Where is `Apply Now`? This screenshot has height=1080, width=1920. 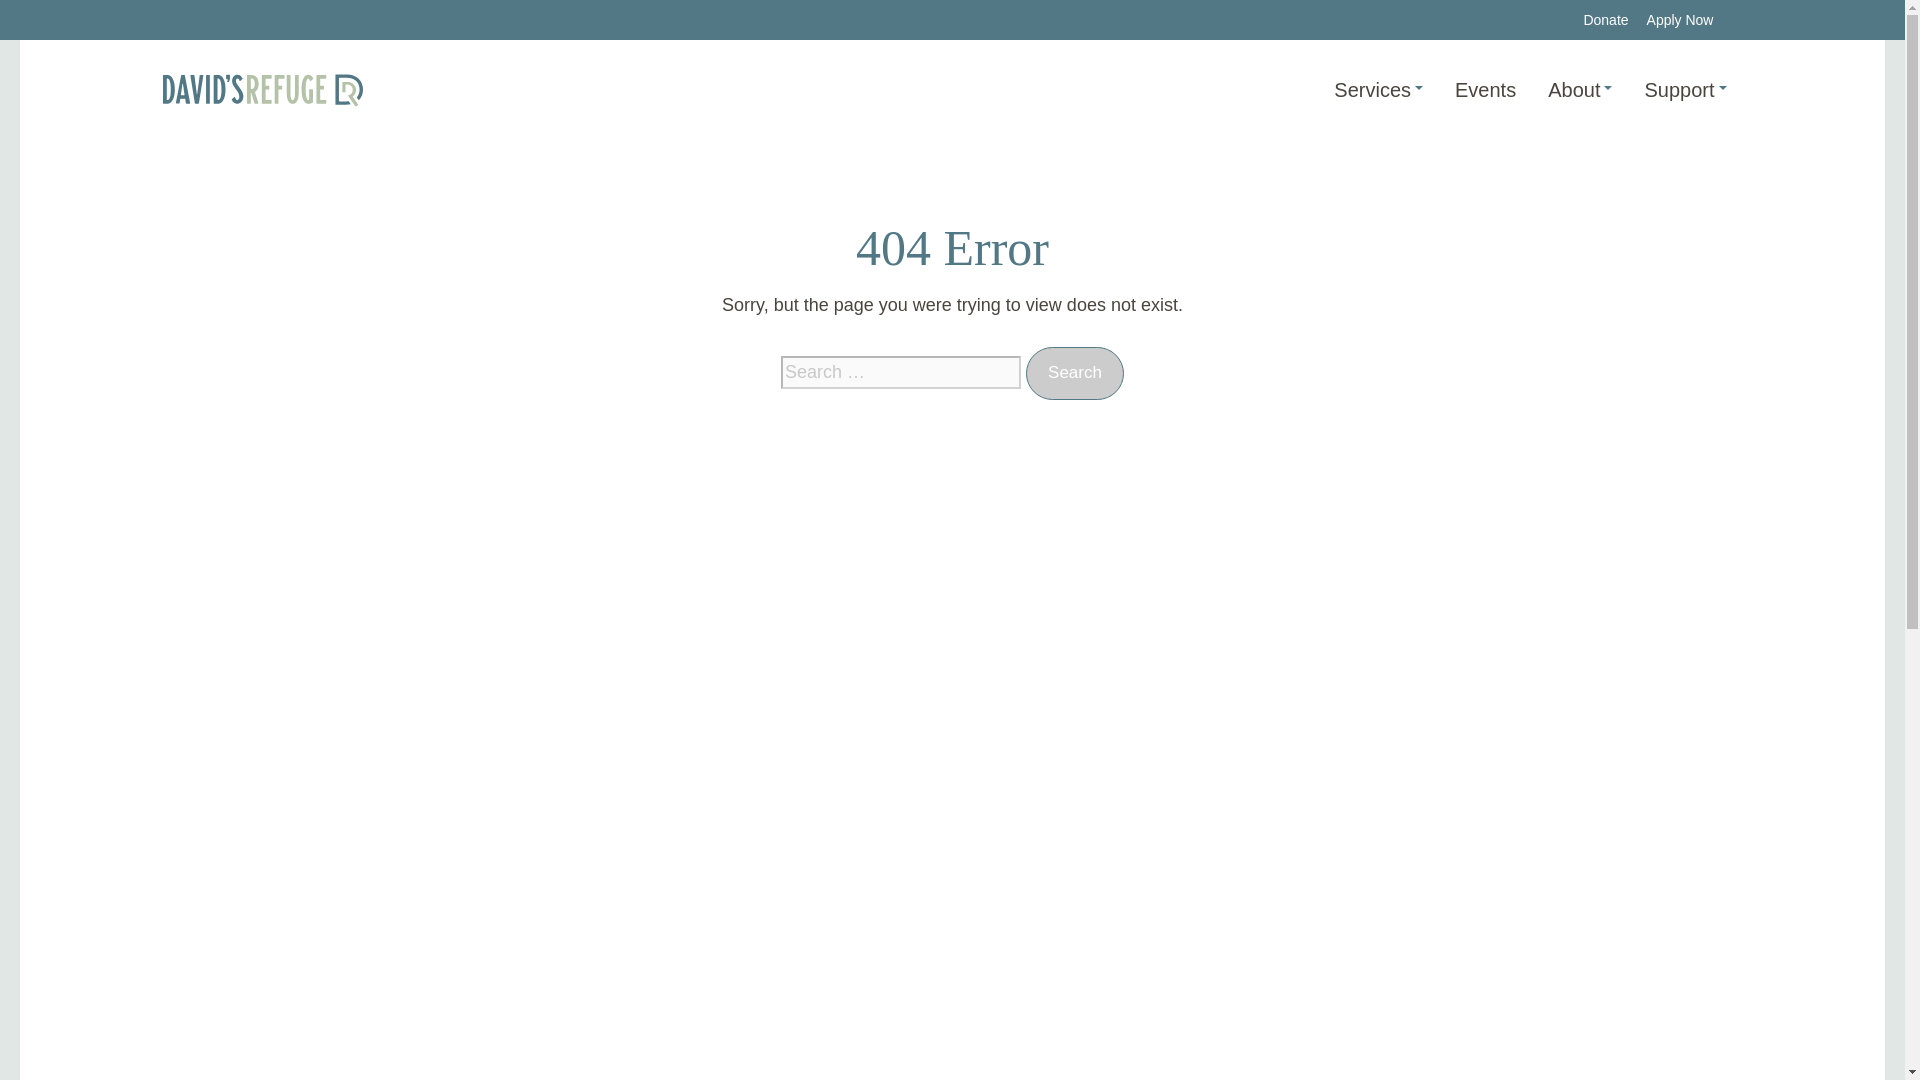
Apply Now is located at coordinates (1680, 20).